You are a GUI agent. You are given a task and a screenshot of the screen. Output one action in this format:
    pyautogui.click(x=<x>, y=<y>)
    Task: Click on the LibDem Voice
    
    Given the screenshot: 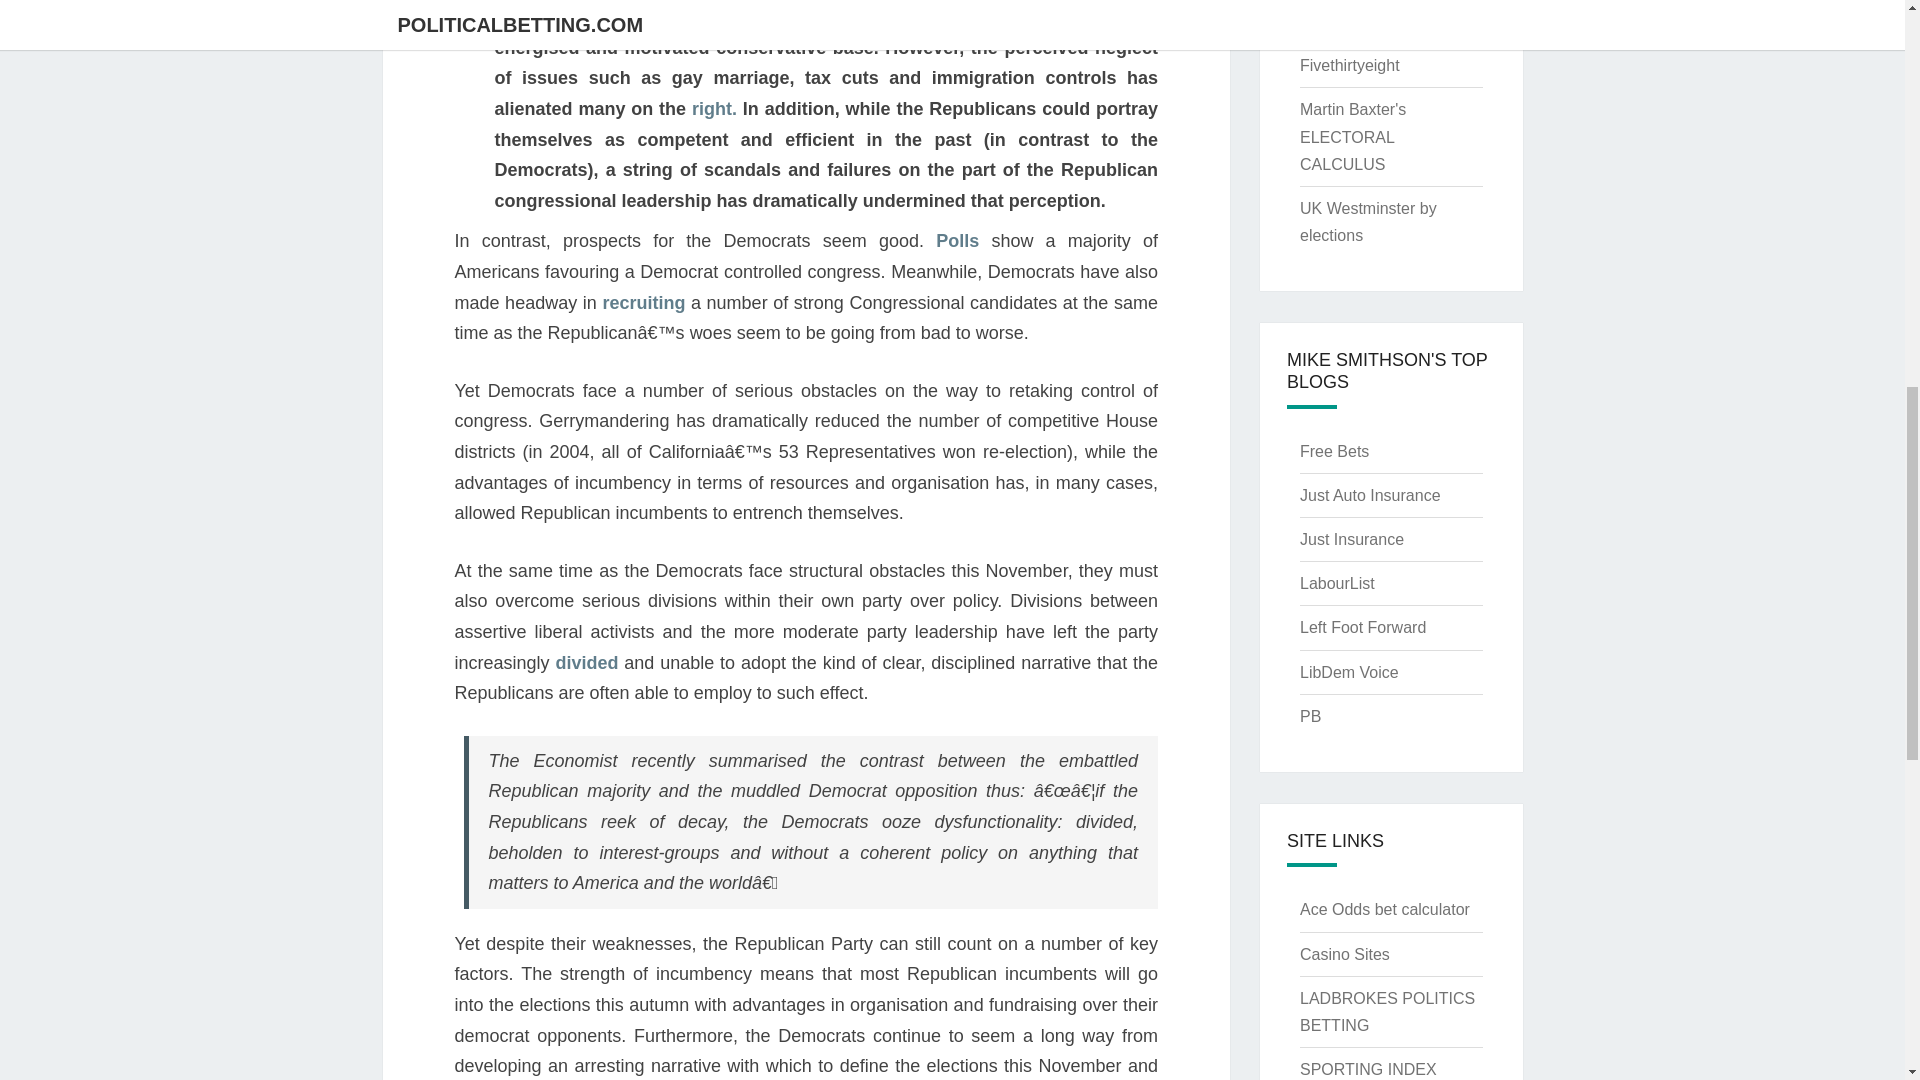 What is the action you would take?
    pyautogui.click(x=1349, y=672)
    